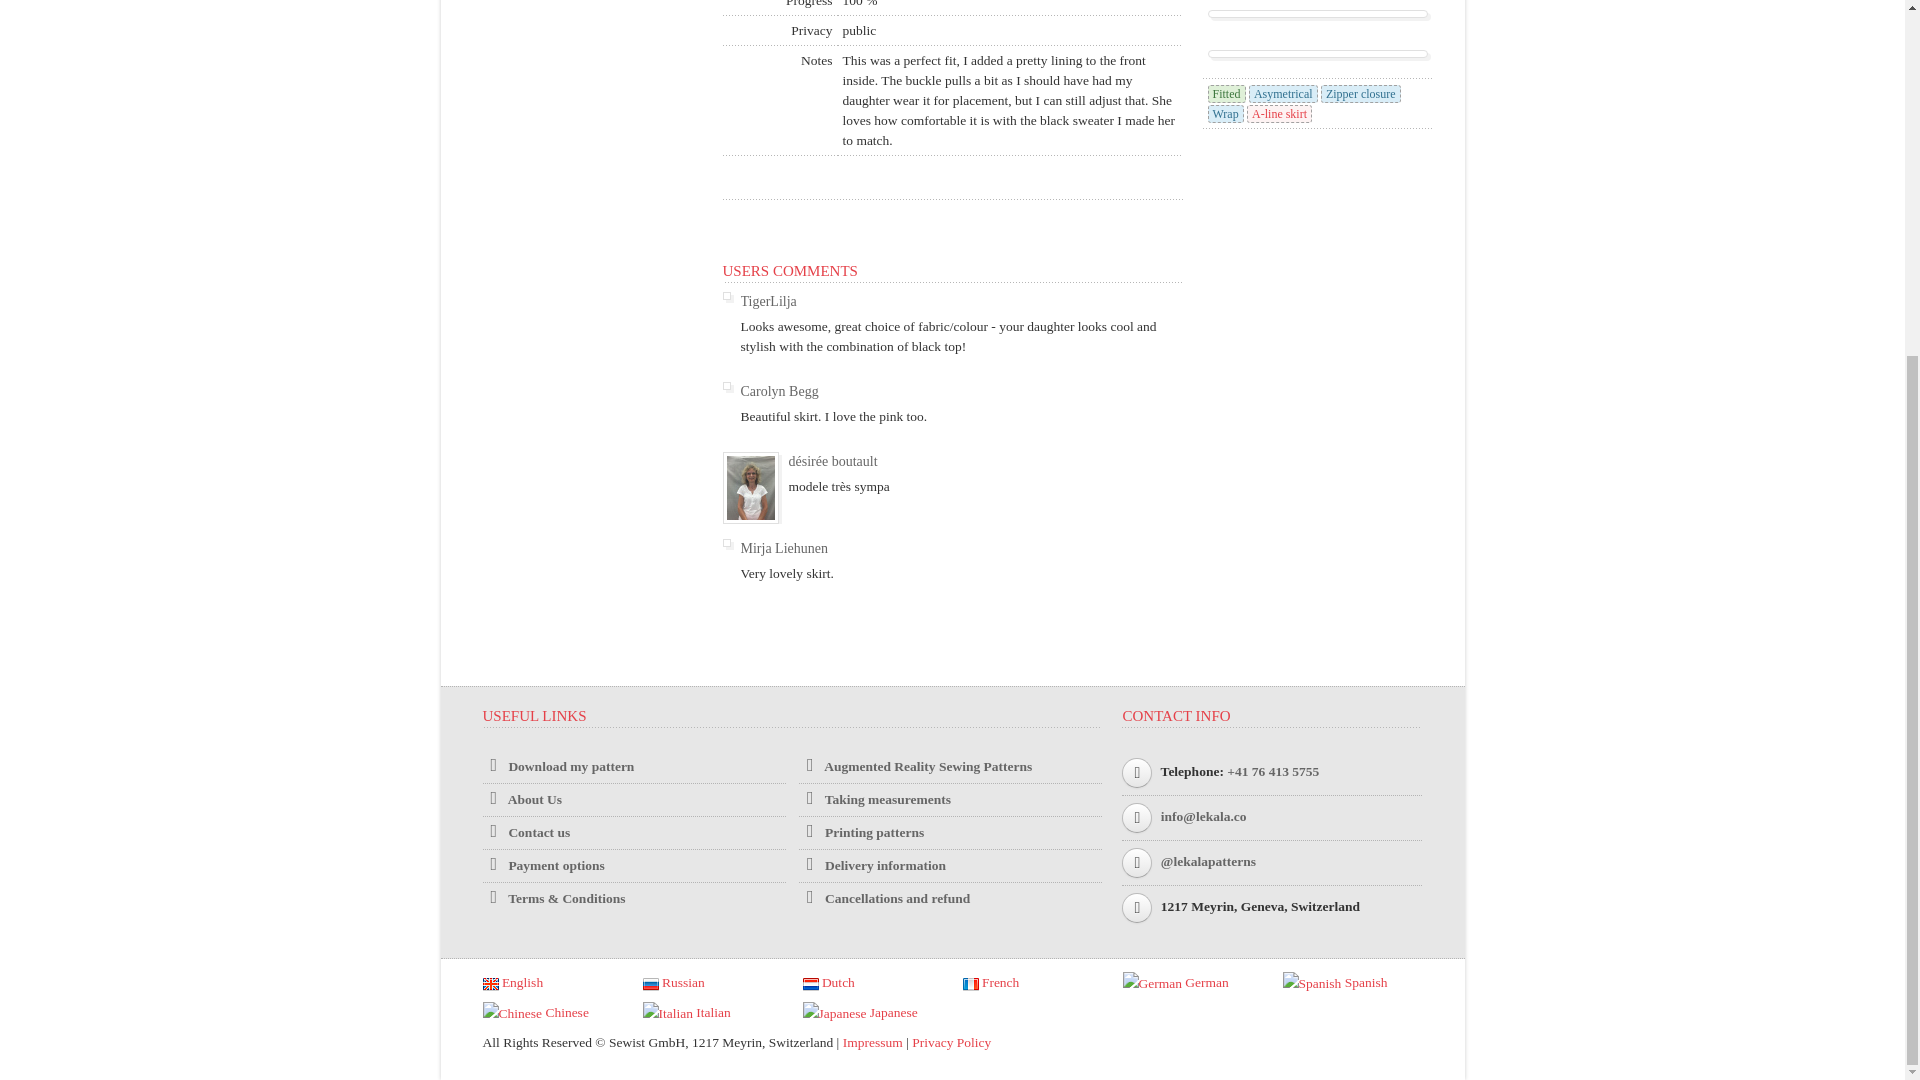 This screenshot has width=1920, height=1080. Describe the element at coordinates (860, 1012) in the screenshot. I see `Japanese` at that location.